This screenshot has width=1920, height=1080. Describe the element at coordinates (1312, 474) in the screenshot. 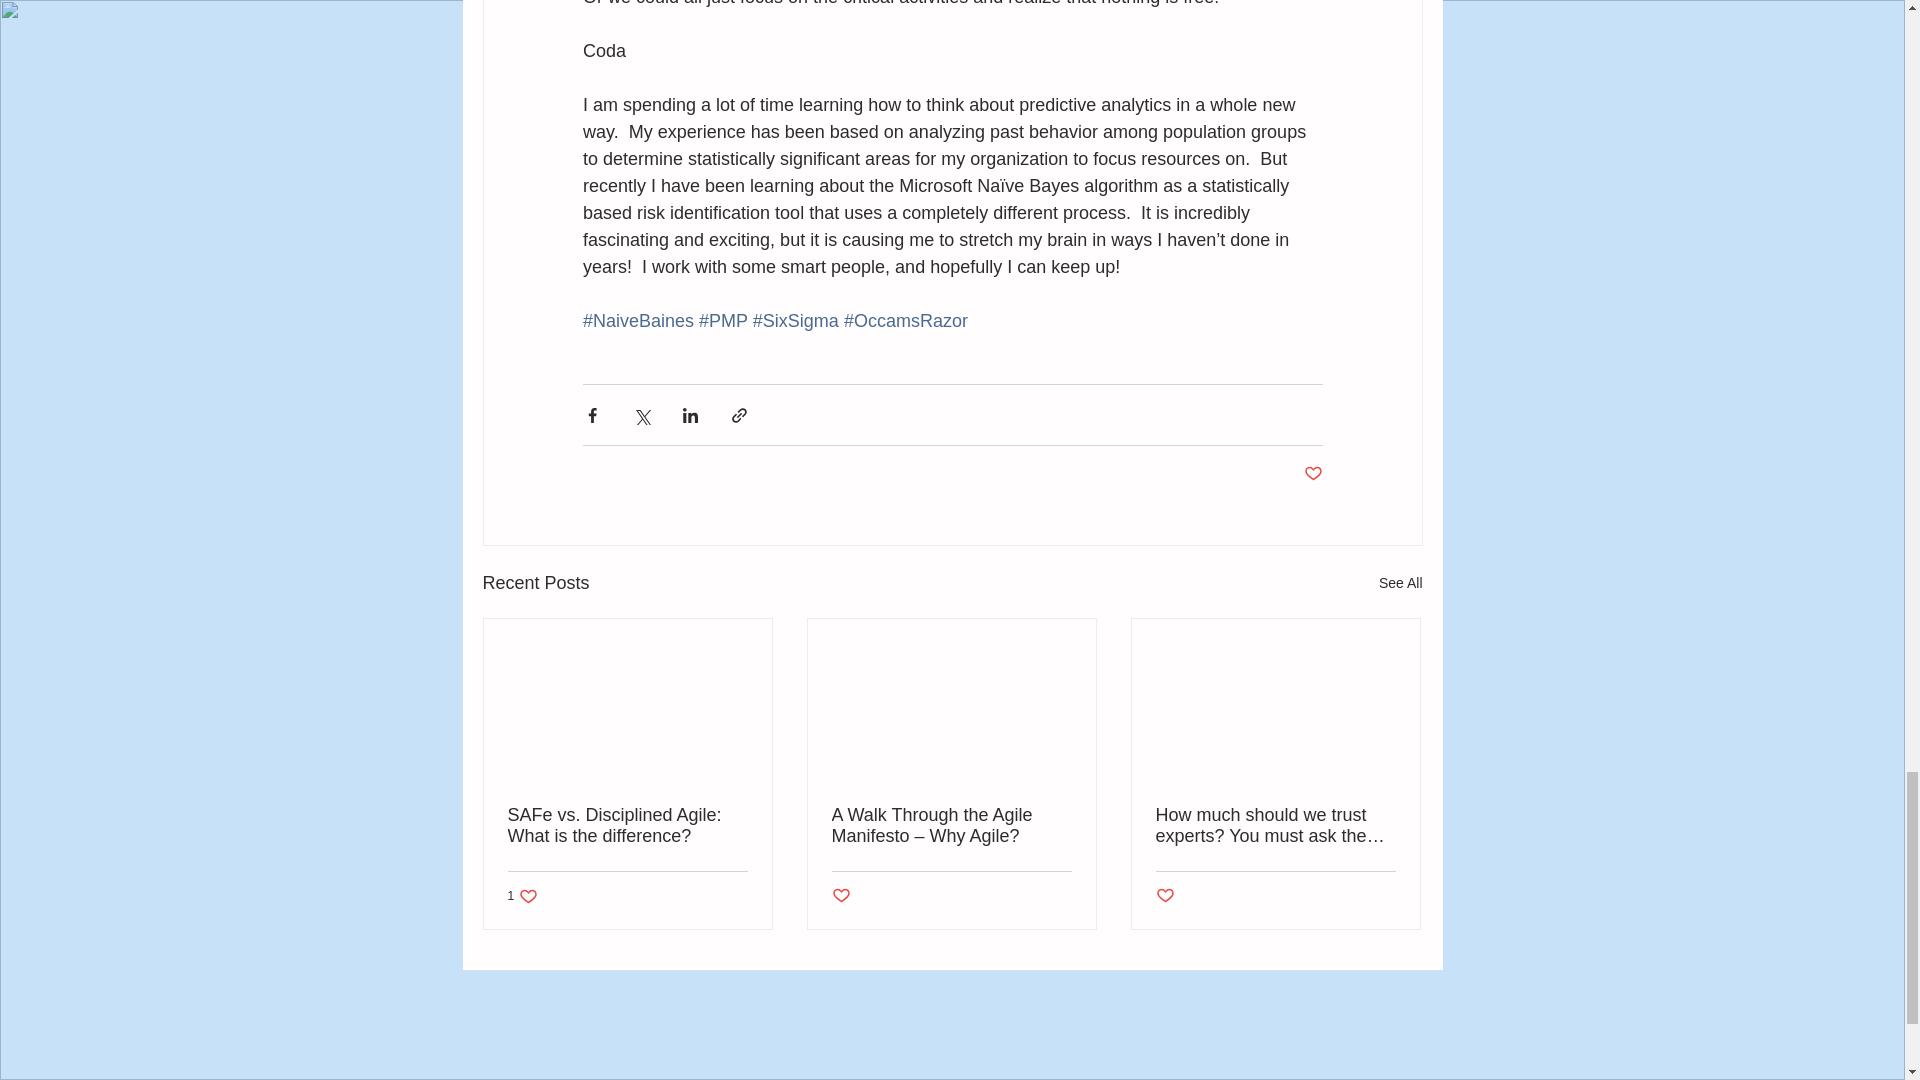

I see `Post not marked as liked` at that location.